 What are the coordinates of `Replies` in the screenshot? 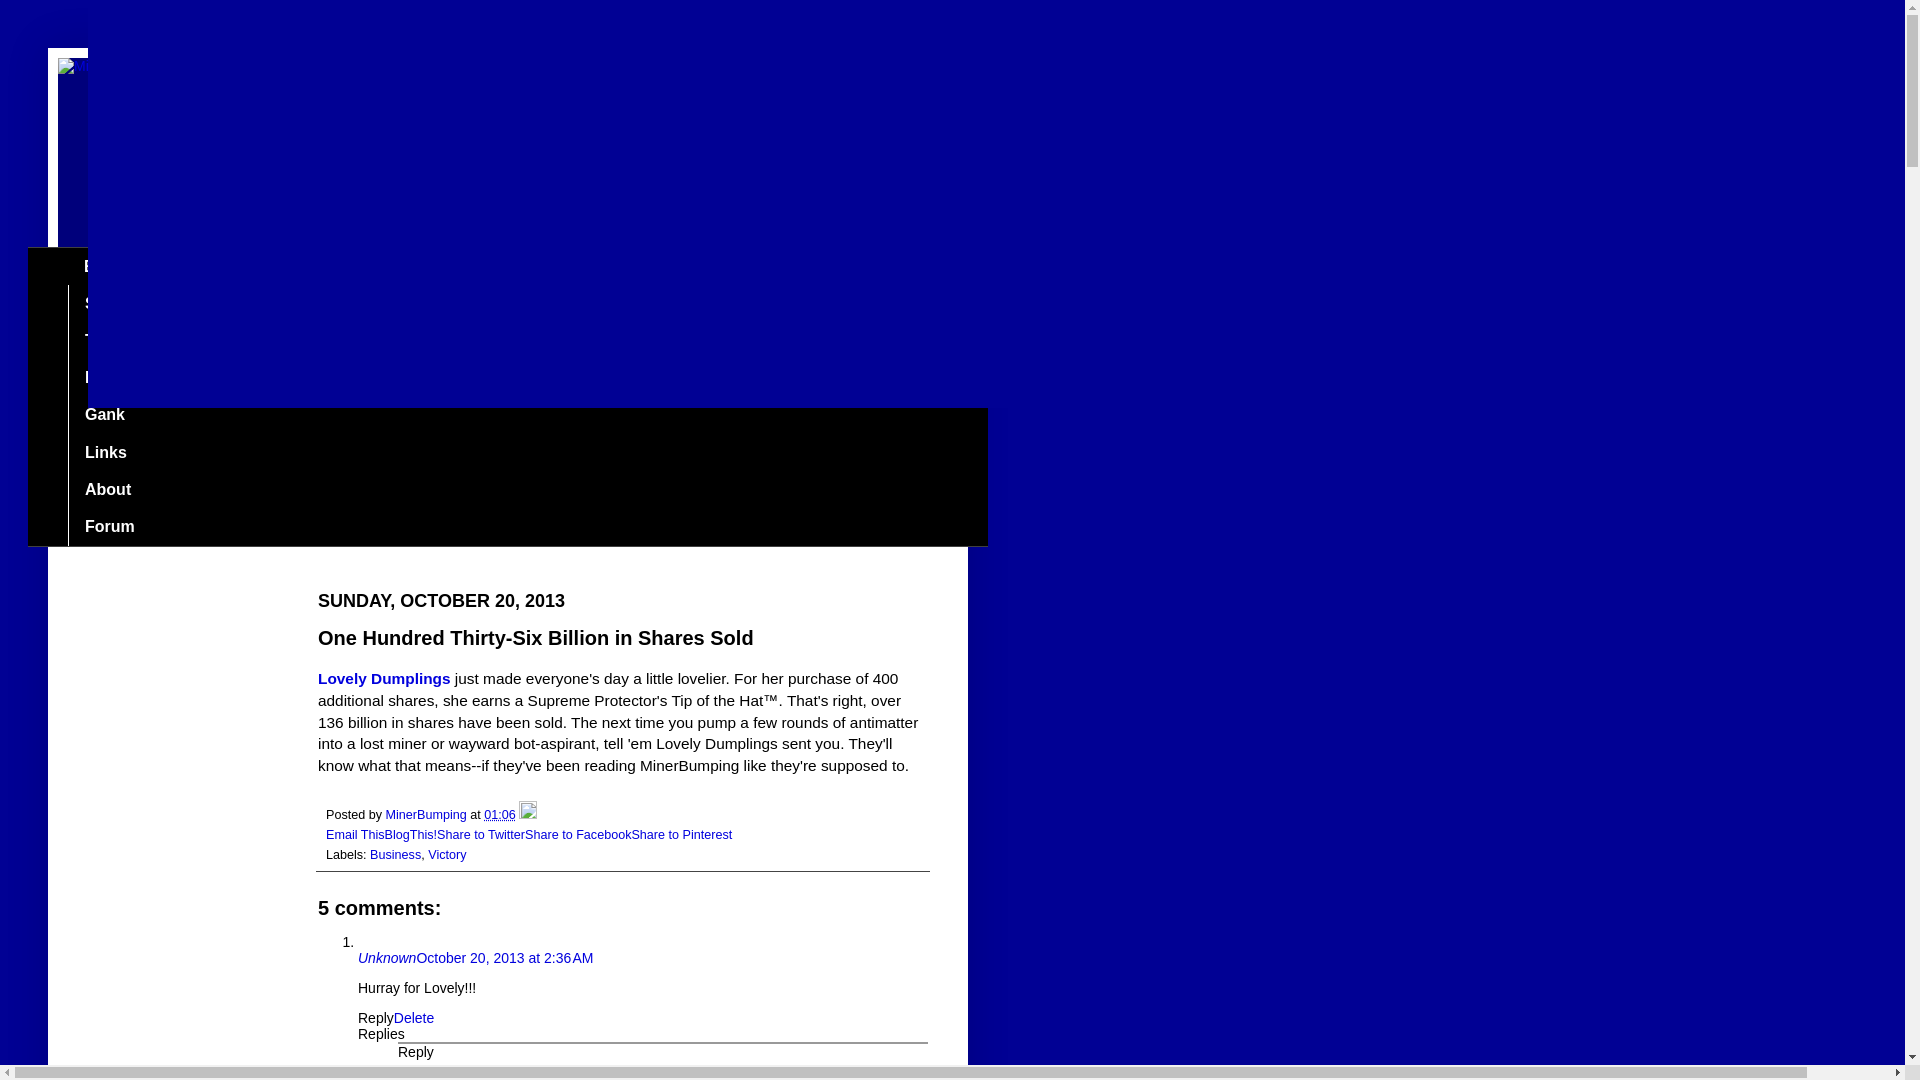 It's located at (381, 1034).